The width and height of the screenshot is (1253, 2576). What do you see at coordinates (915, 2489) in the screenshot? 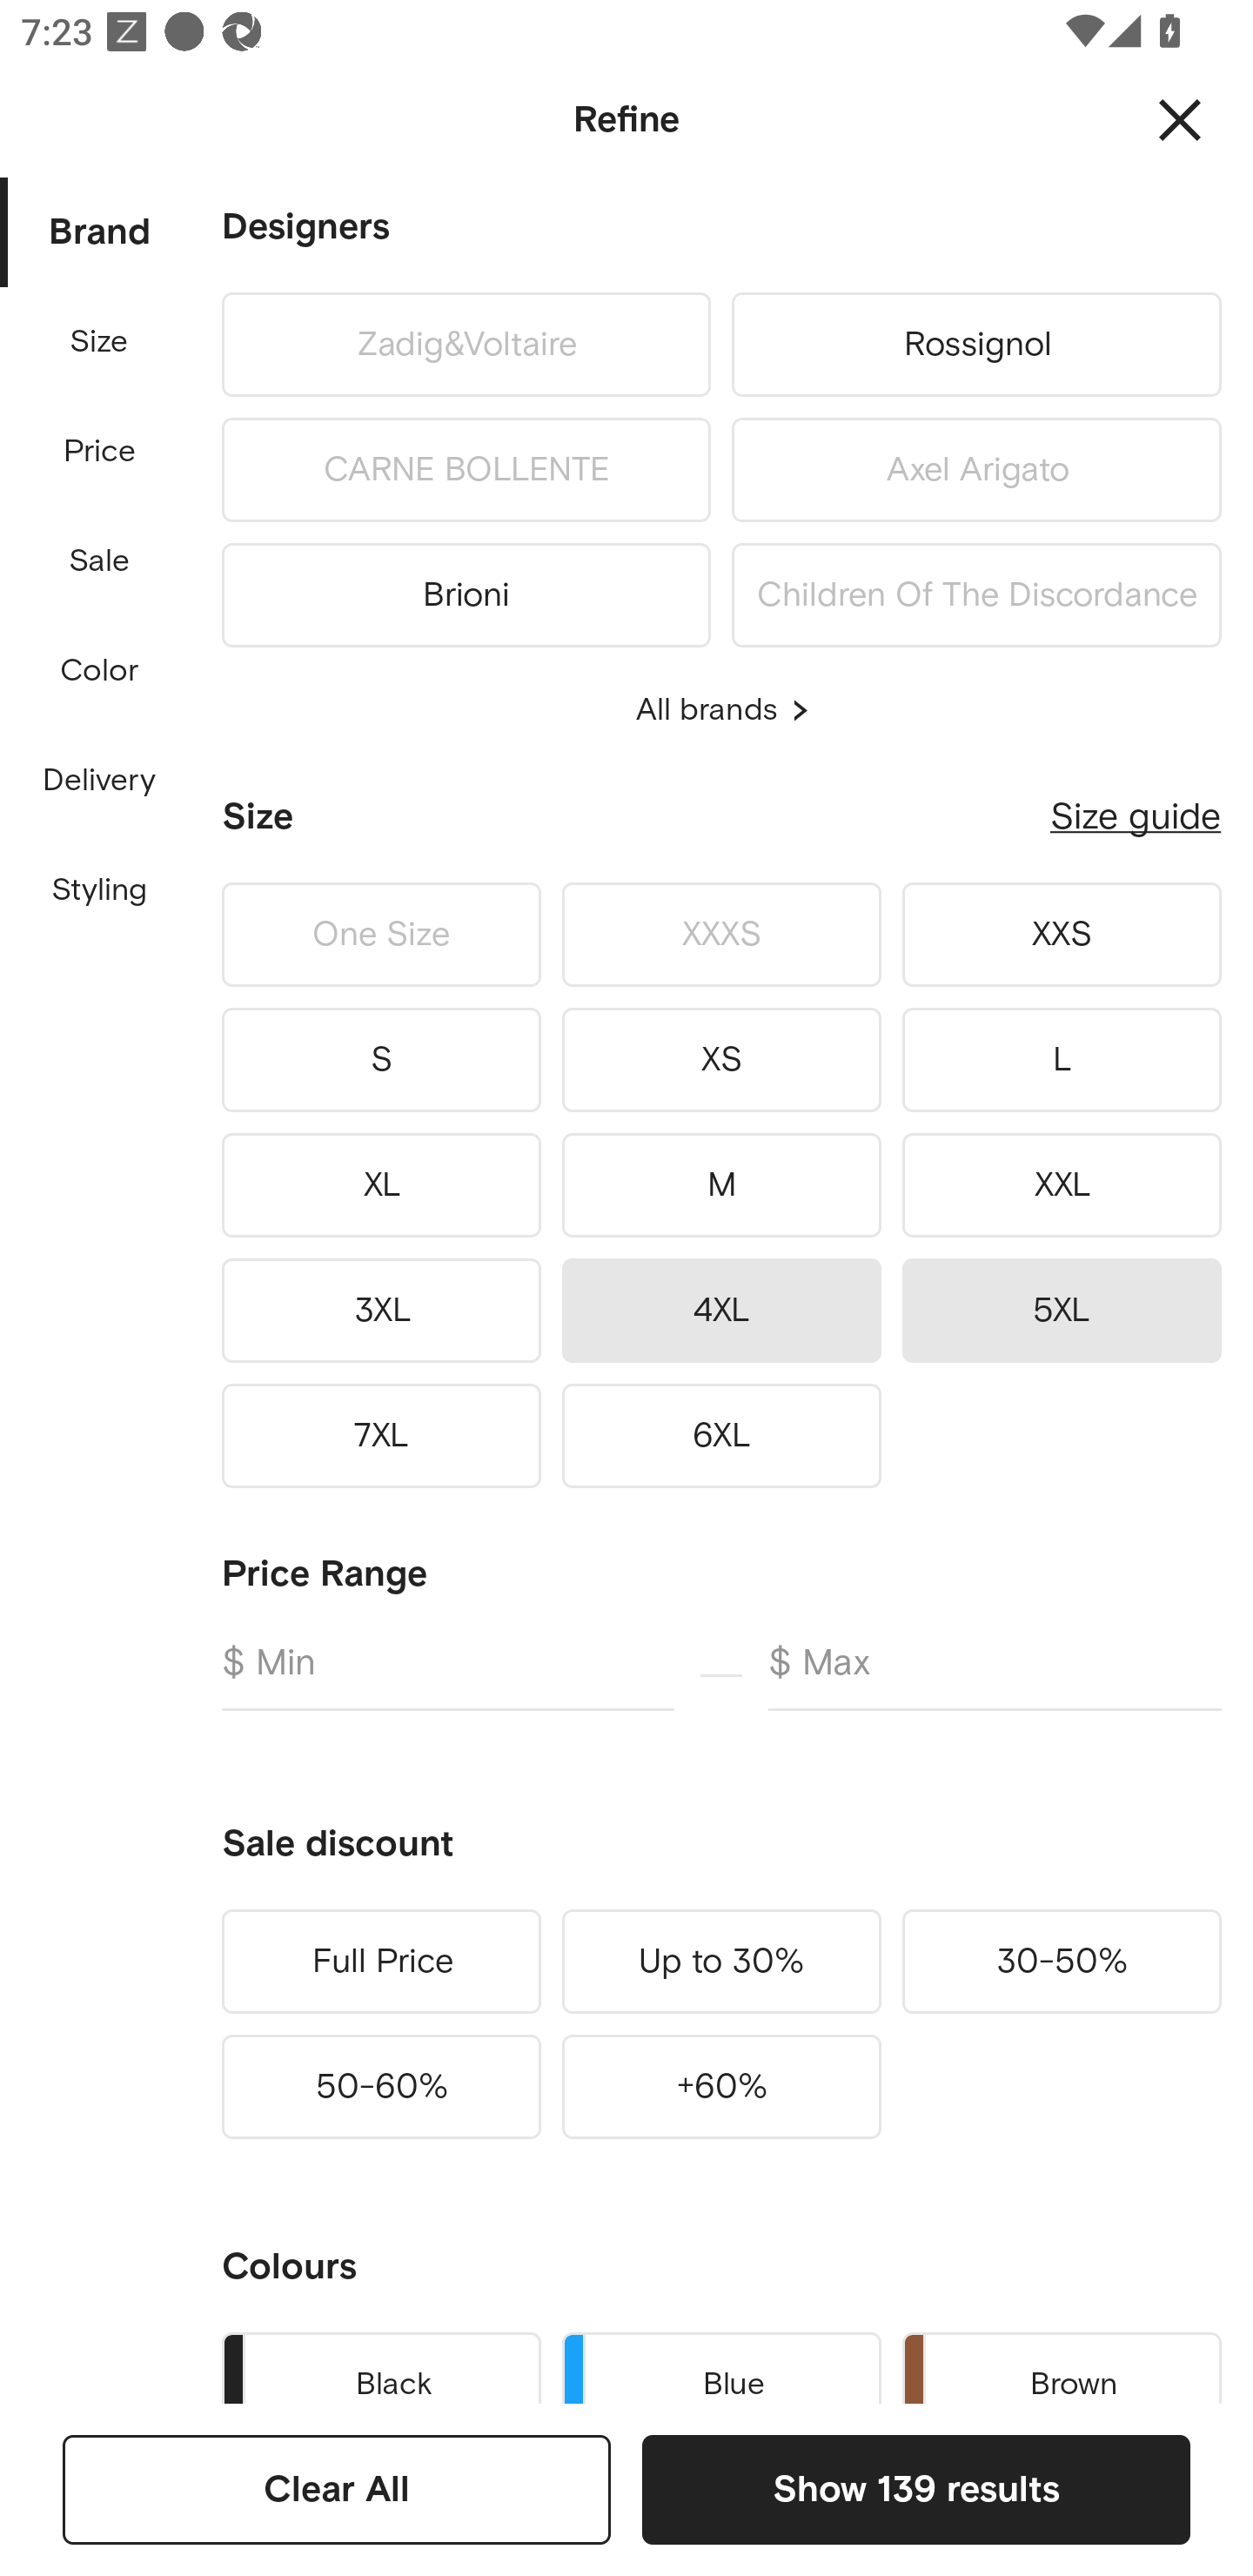
I see `Show 139 results` at bounding box center [915, 2489].